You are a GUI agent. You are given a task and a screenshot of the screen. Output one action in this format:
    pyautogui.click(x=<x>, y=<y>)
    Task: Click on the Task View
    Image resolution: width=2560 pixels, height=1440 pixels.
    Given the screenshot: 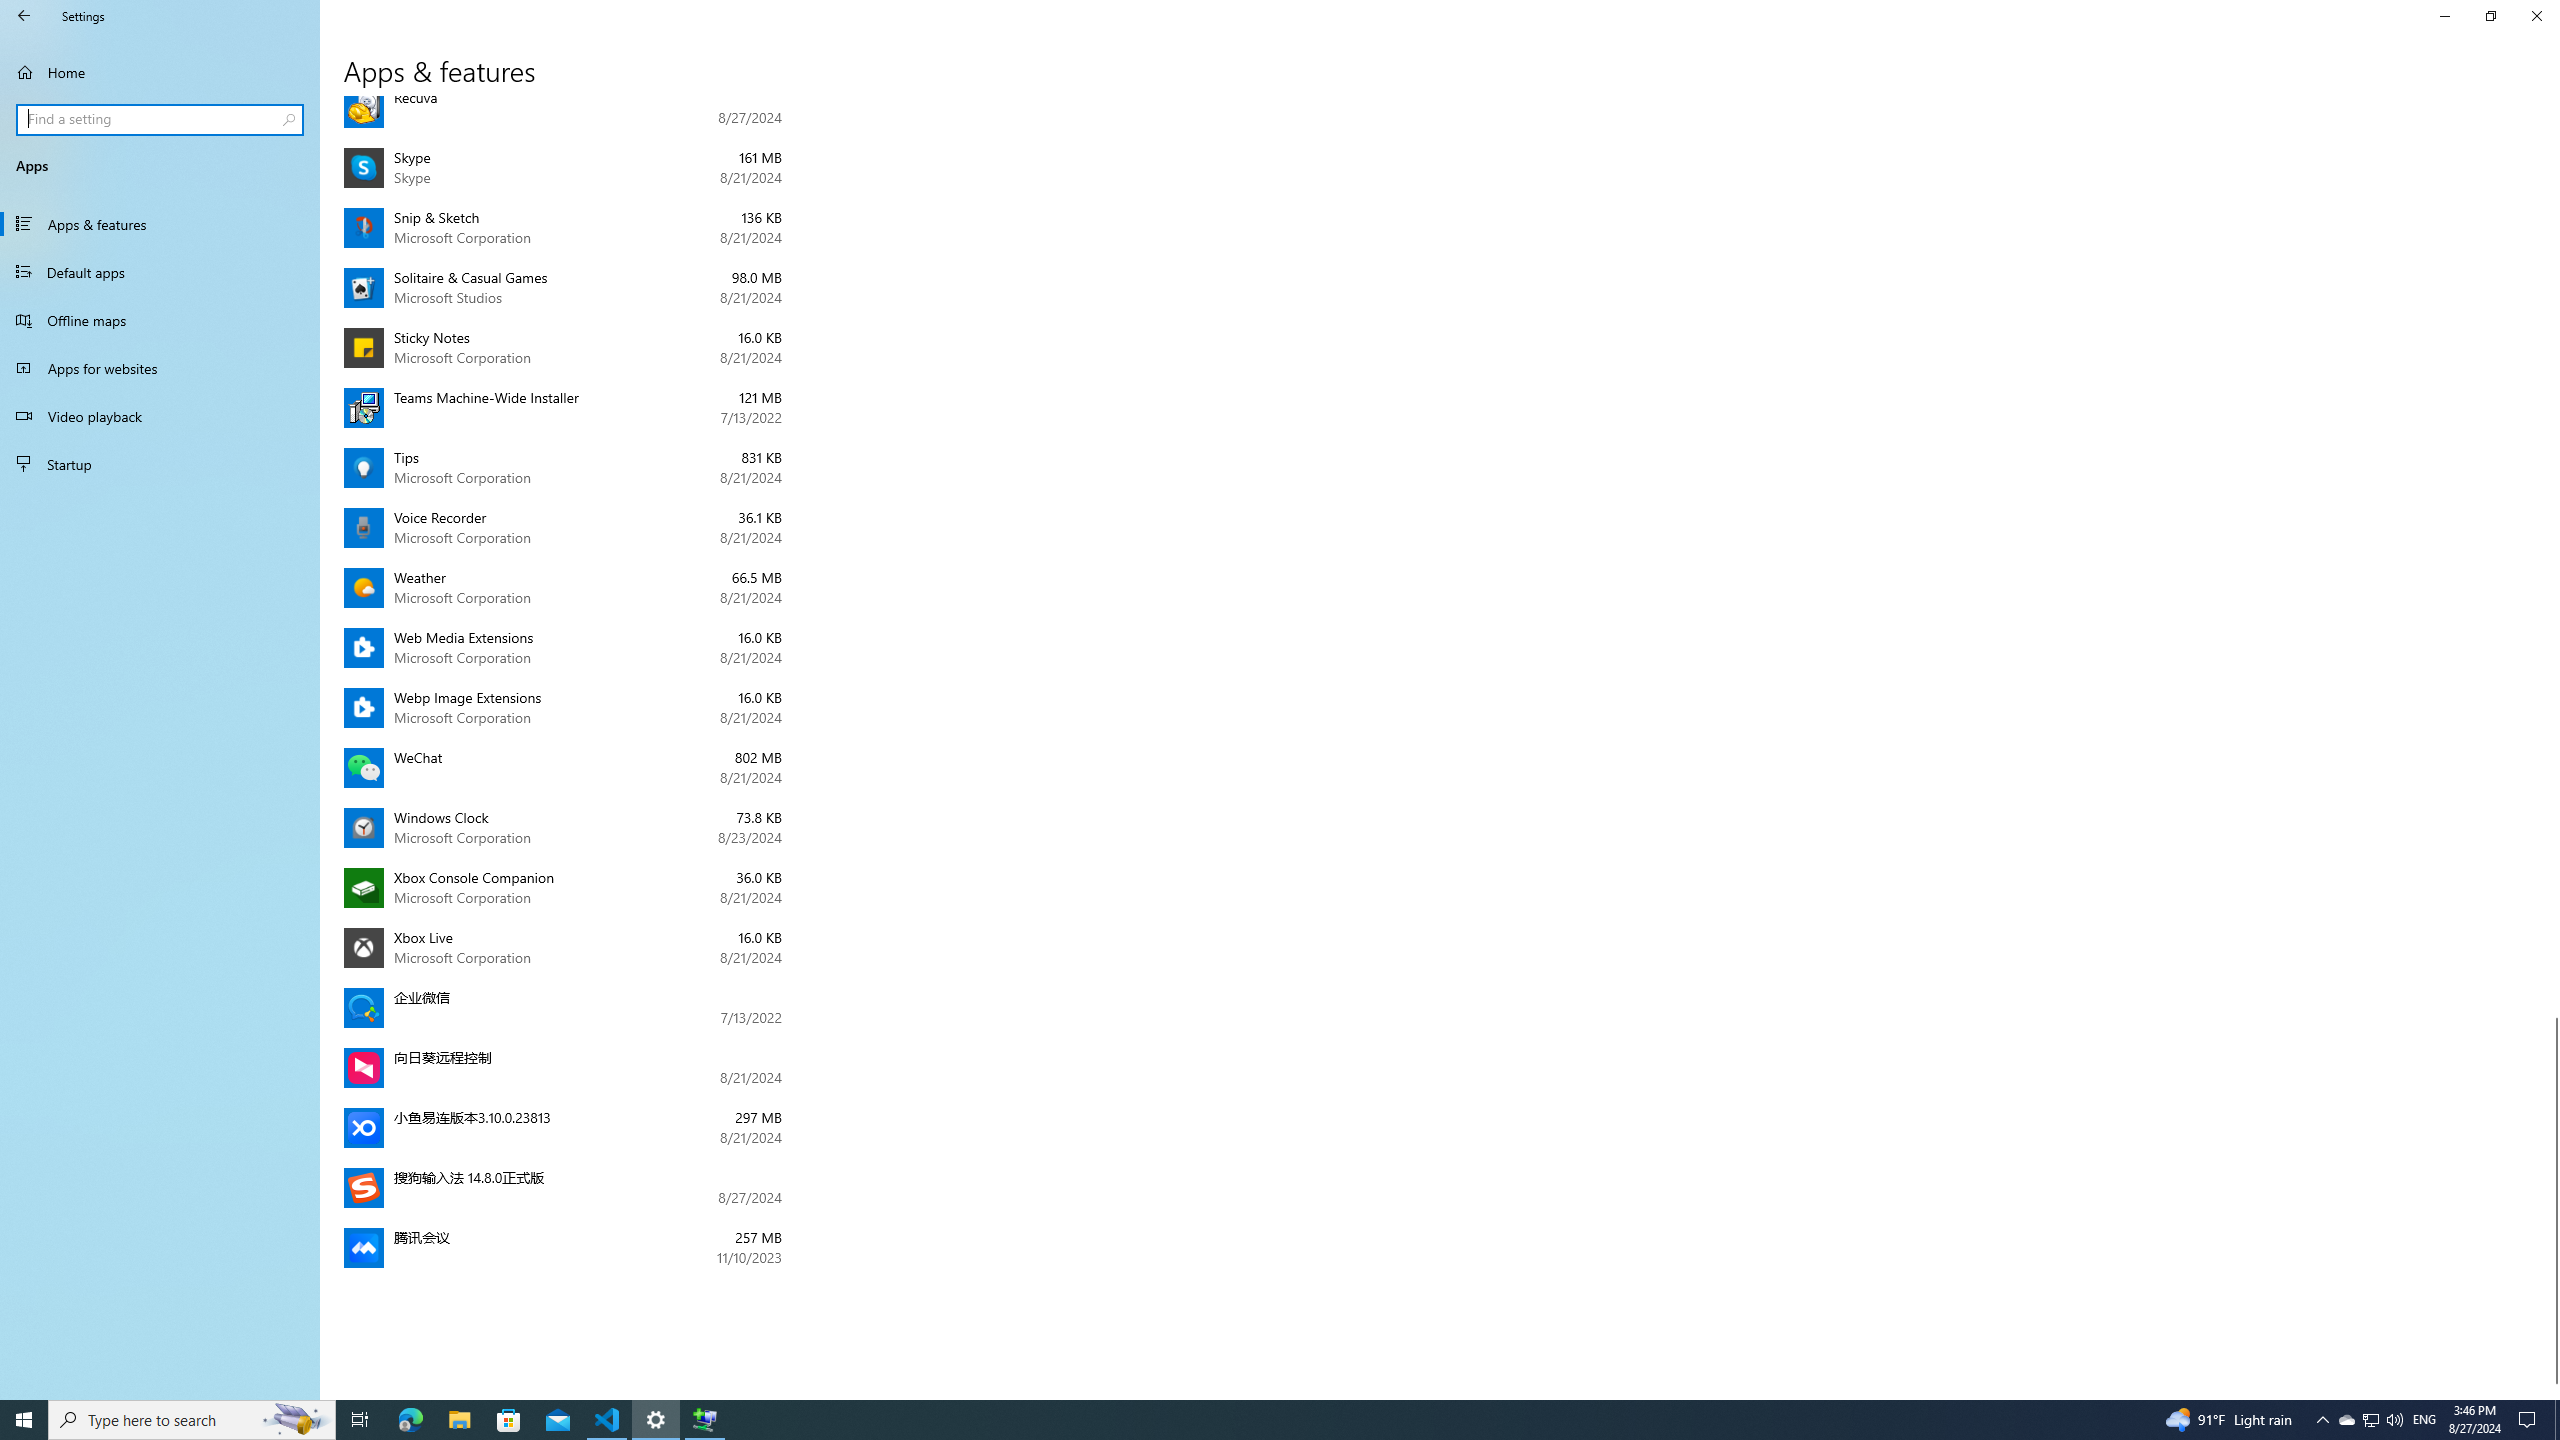 What is the action you would take?
    pyautogui.click(x=2370, y=1420)
    